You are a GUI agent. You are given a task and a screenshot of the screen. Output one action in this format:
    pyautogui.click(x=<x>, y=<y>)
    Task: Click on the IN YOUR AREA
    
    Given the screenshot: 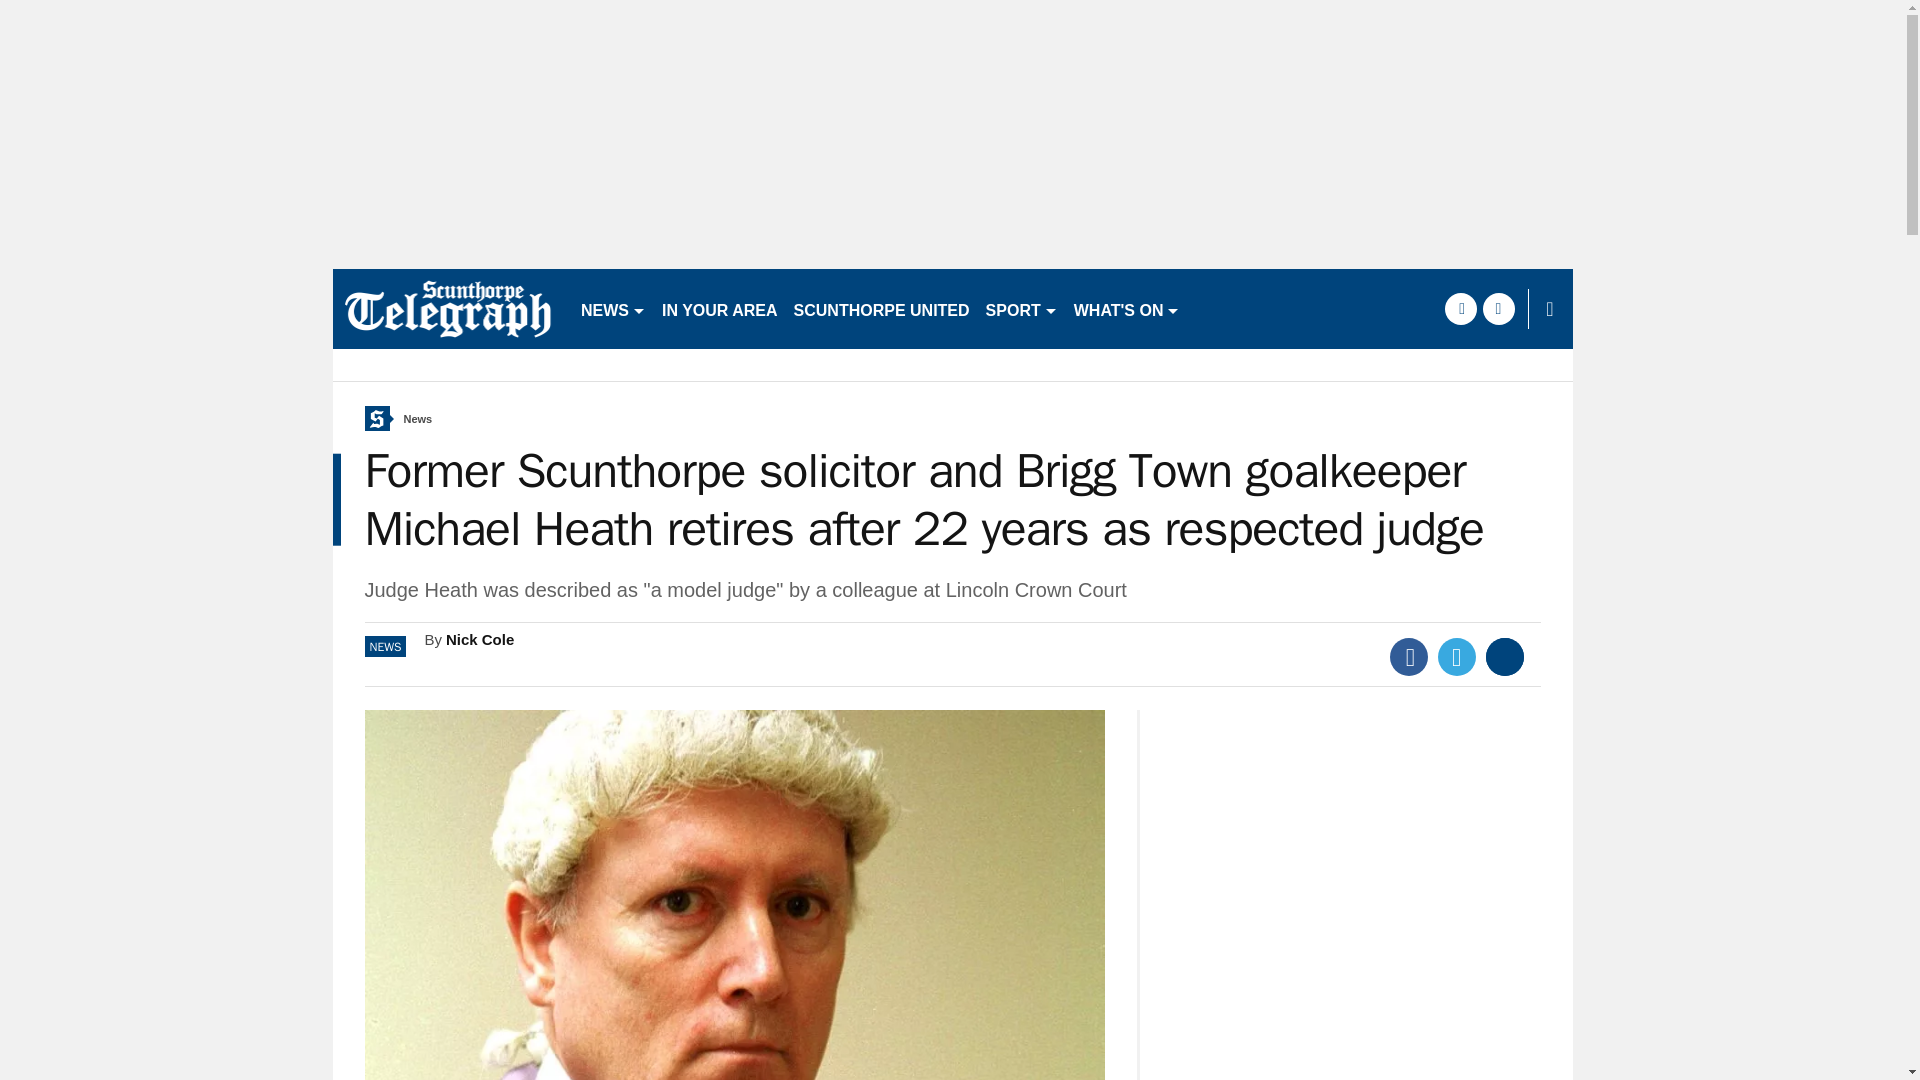 What is the action you would take?
    pyautogui.click(x=720, y=308)
    